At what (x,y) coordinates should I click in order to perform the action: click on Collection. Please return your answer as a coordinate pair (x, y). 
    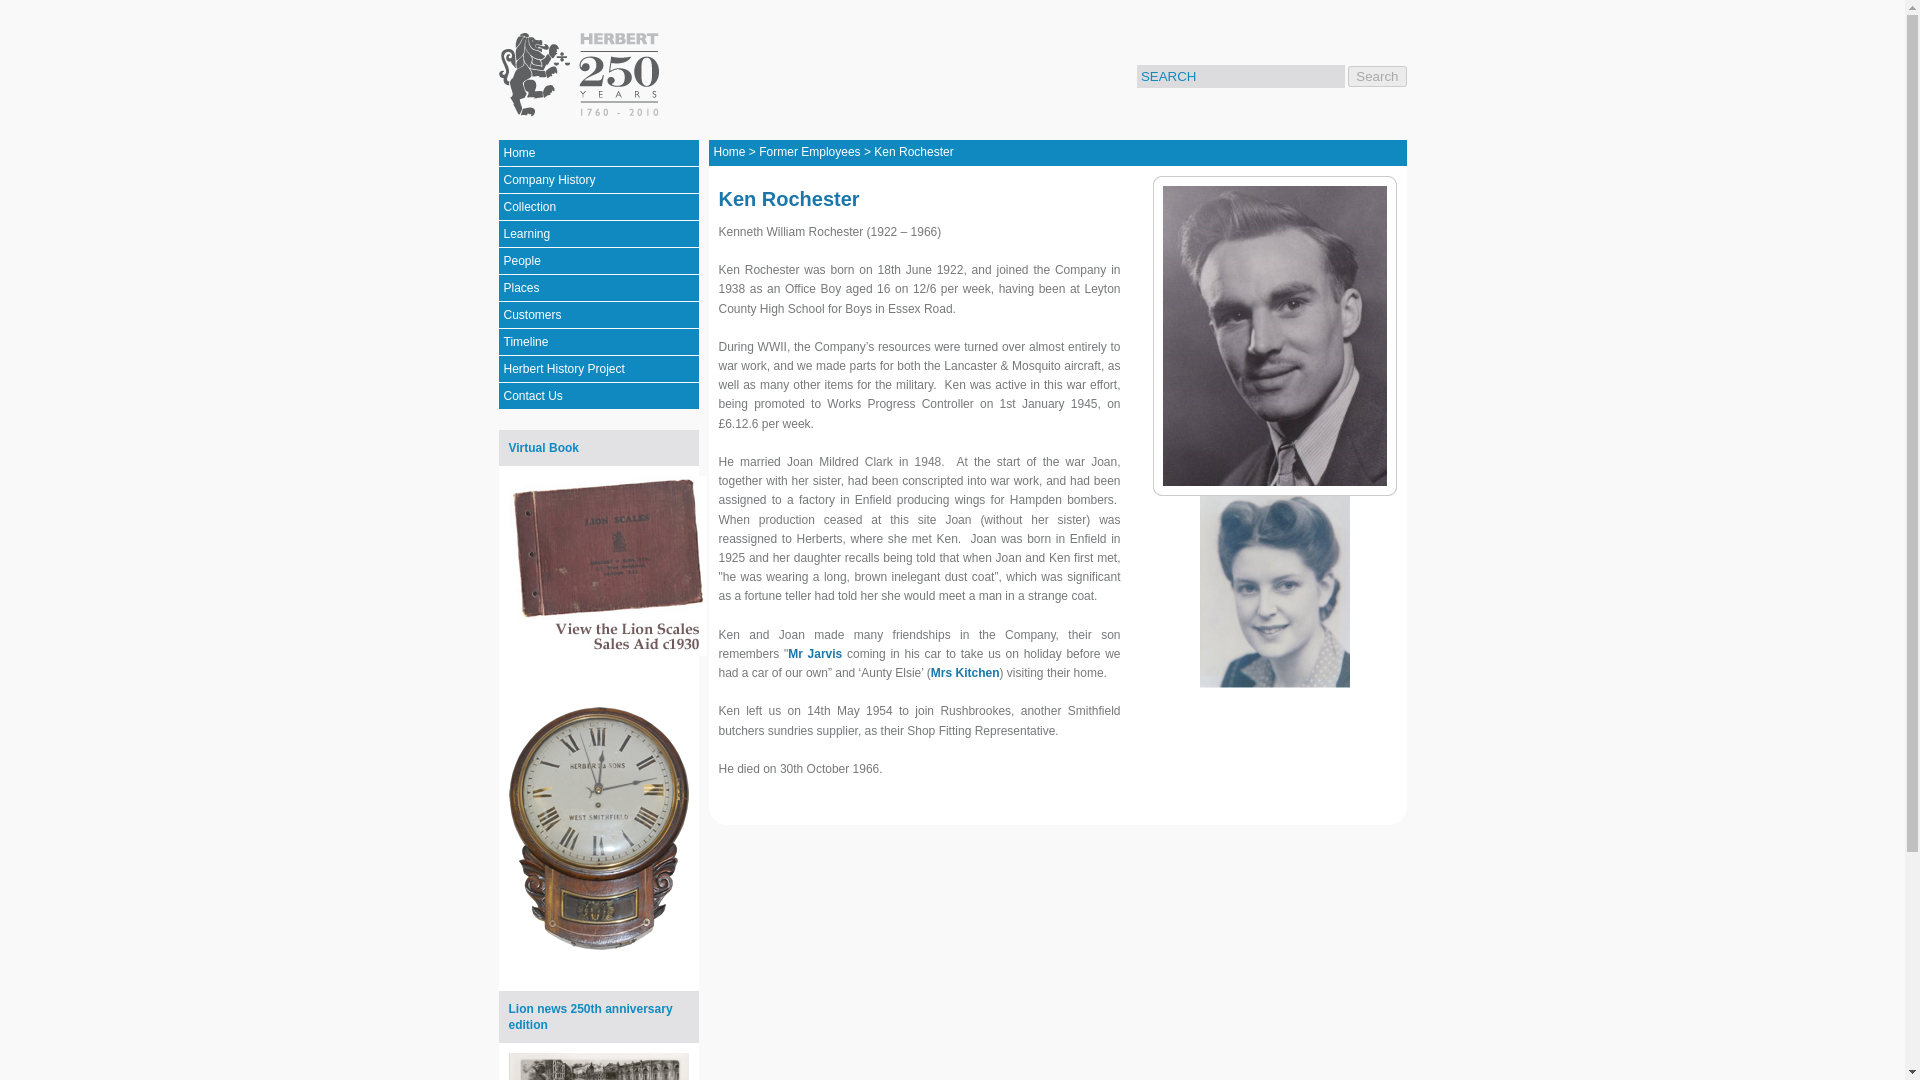
    Looking at the image, I should click on (598, 208).